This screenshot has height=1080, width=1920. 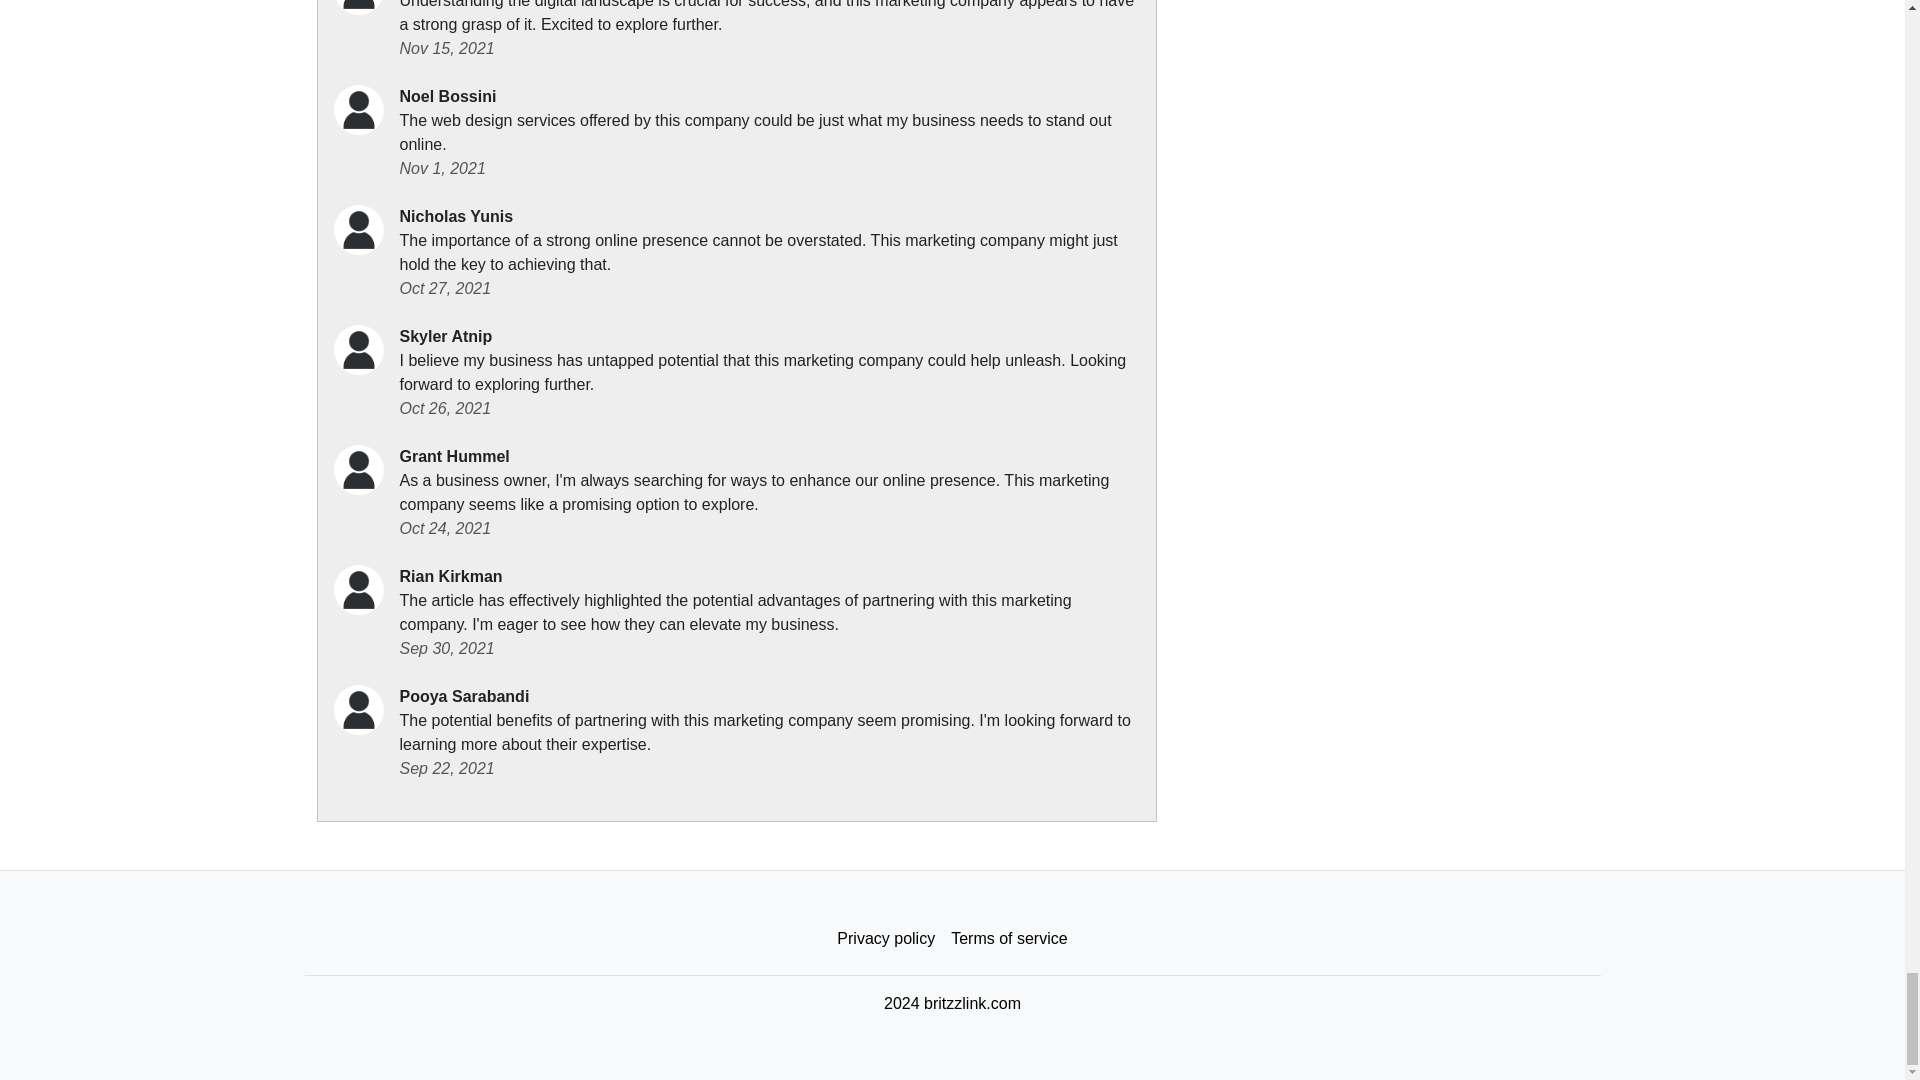 What do you see at coordinates (1008, 939) in the screenshot?
I see `Terms of service` at bounding box center [1008, 939].